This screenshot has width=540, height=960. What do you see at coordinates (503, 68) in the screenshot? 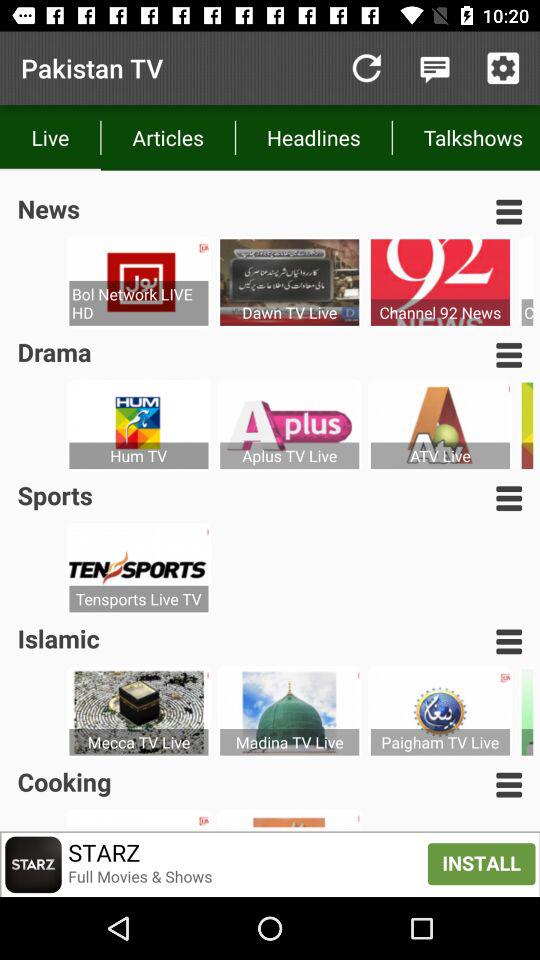
I see `settings option` at bounding box center [503, 68].